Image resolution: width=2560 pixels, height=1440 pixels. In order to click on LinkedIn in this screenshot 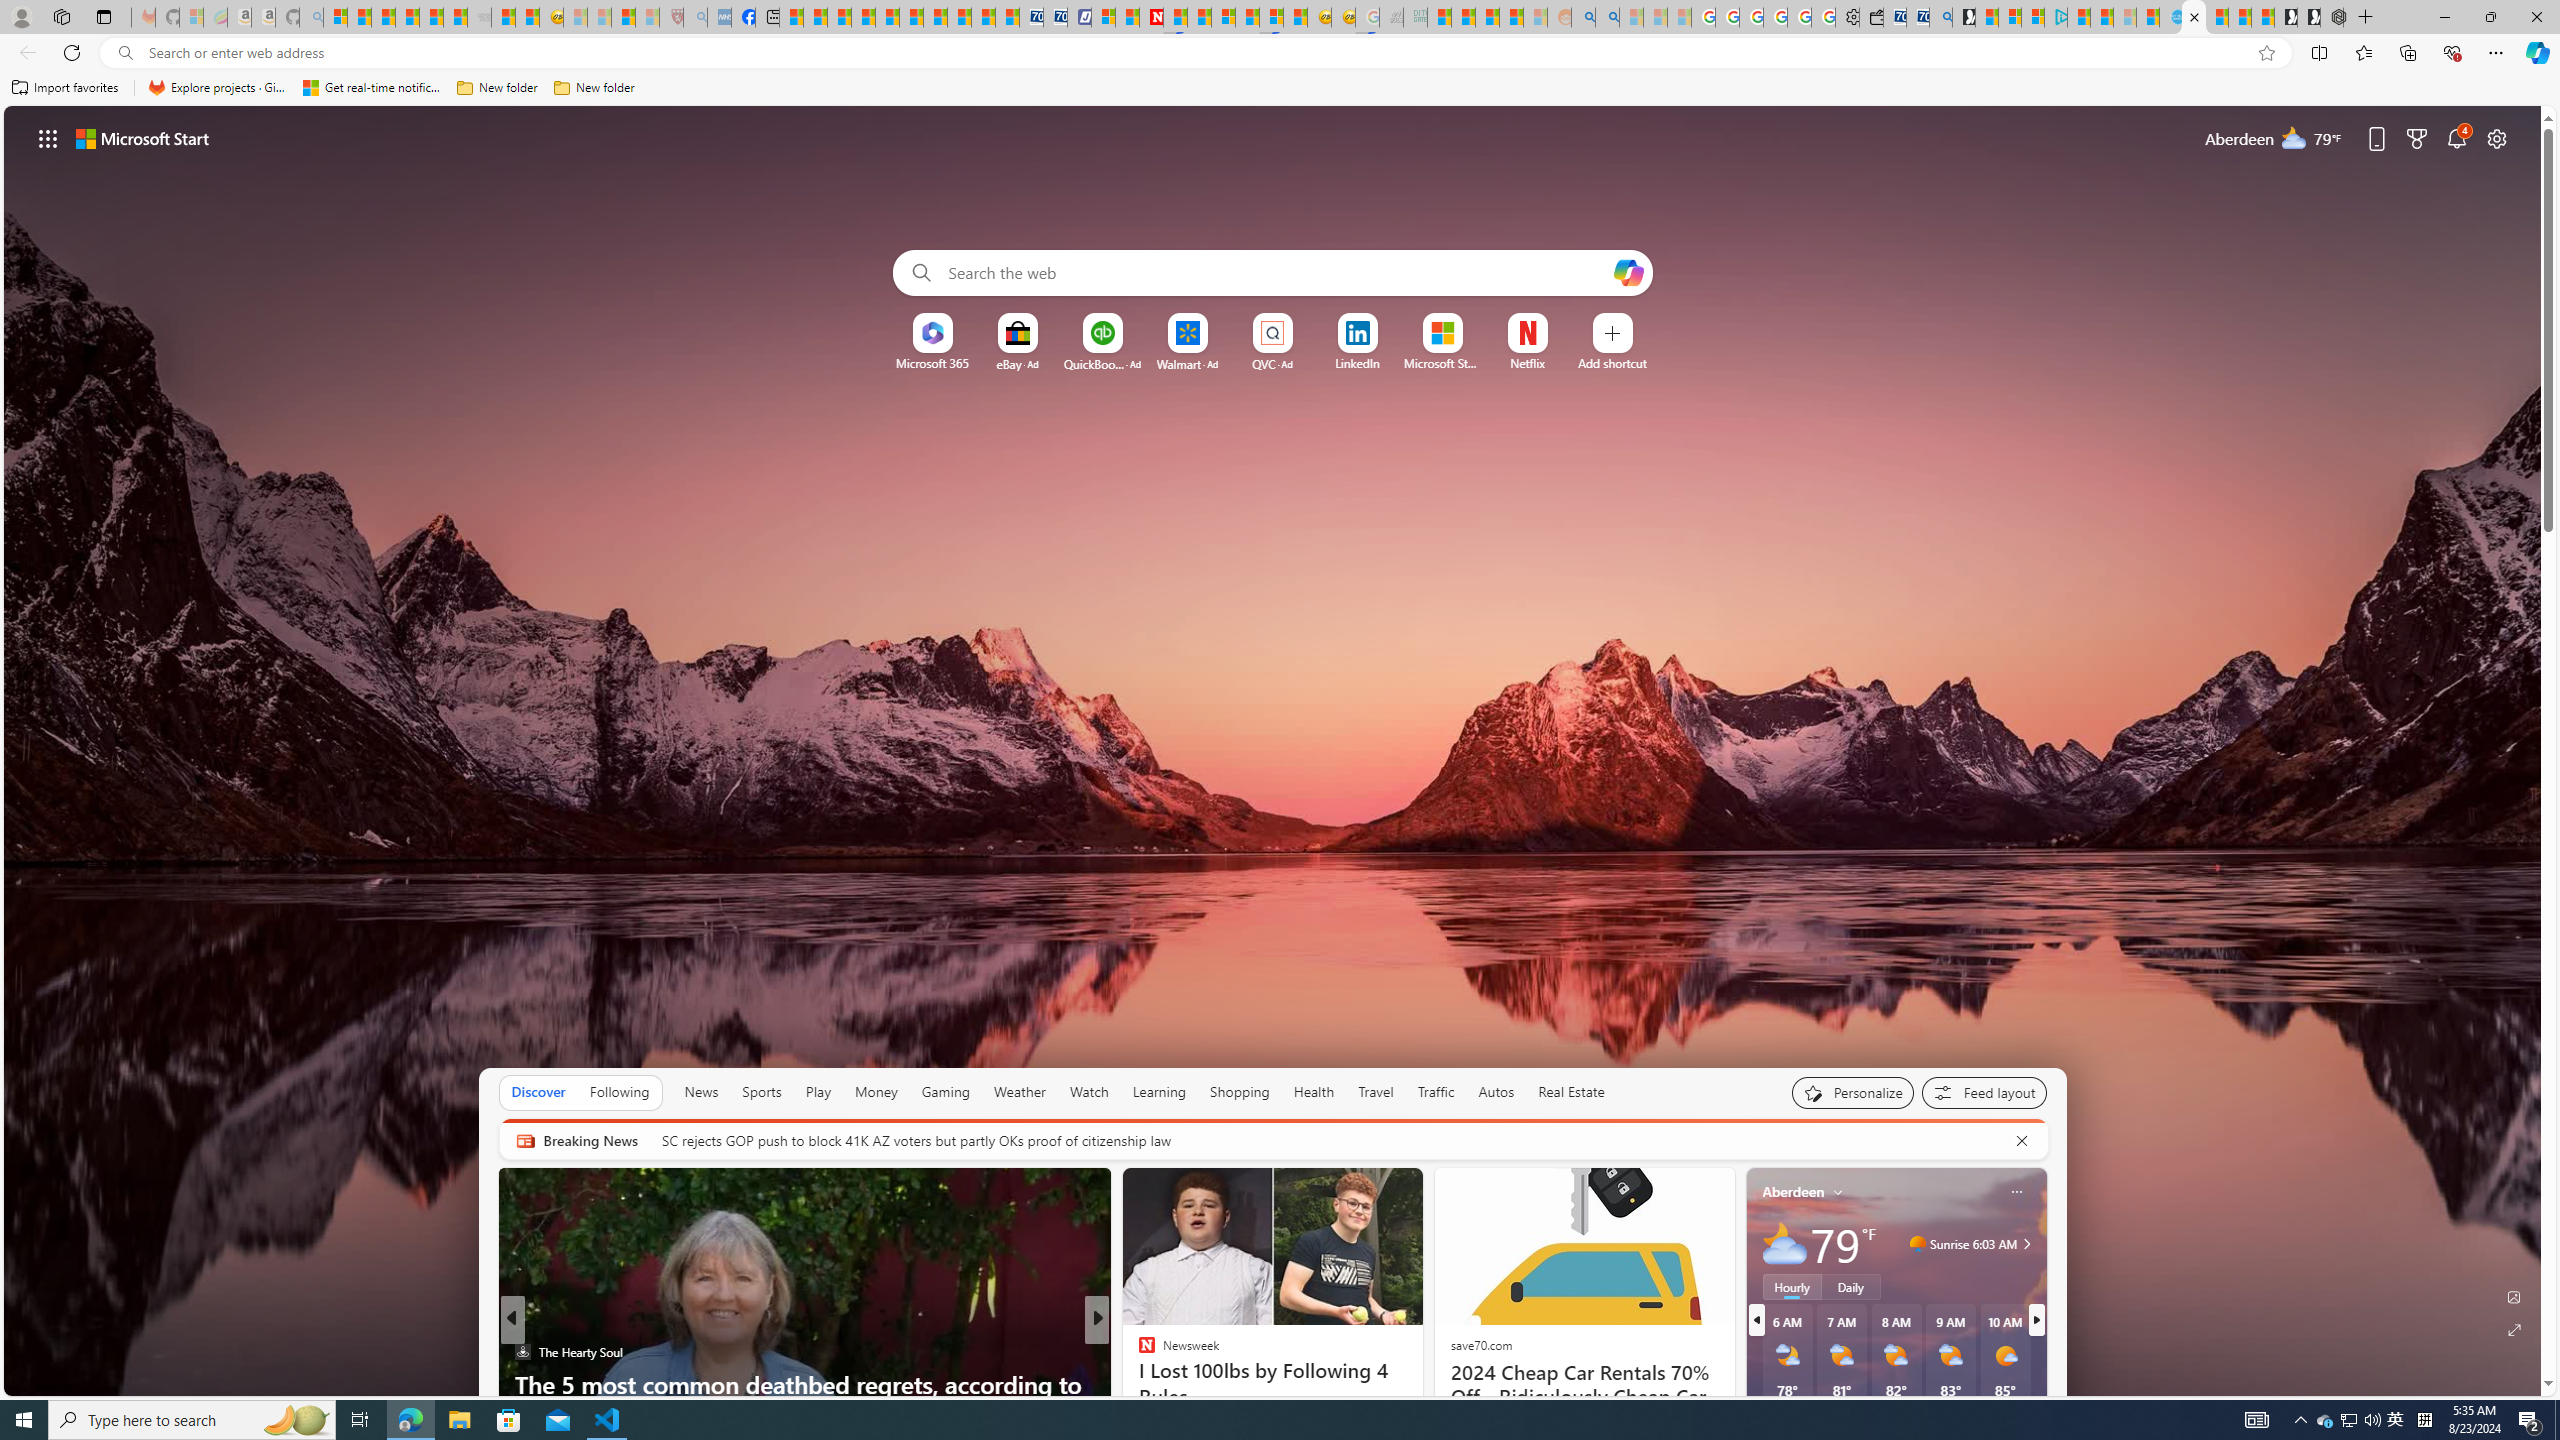, I will do `click(1356, 363)`.